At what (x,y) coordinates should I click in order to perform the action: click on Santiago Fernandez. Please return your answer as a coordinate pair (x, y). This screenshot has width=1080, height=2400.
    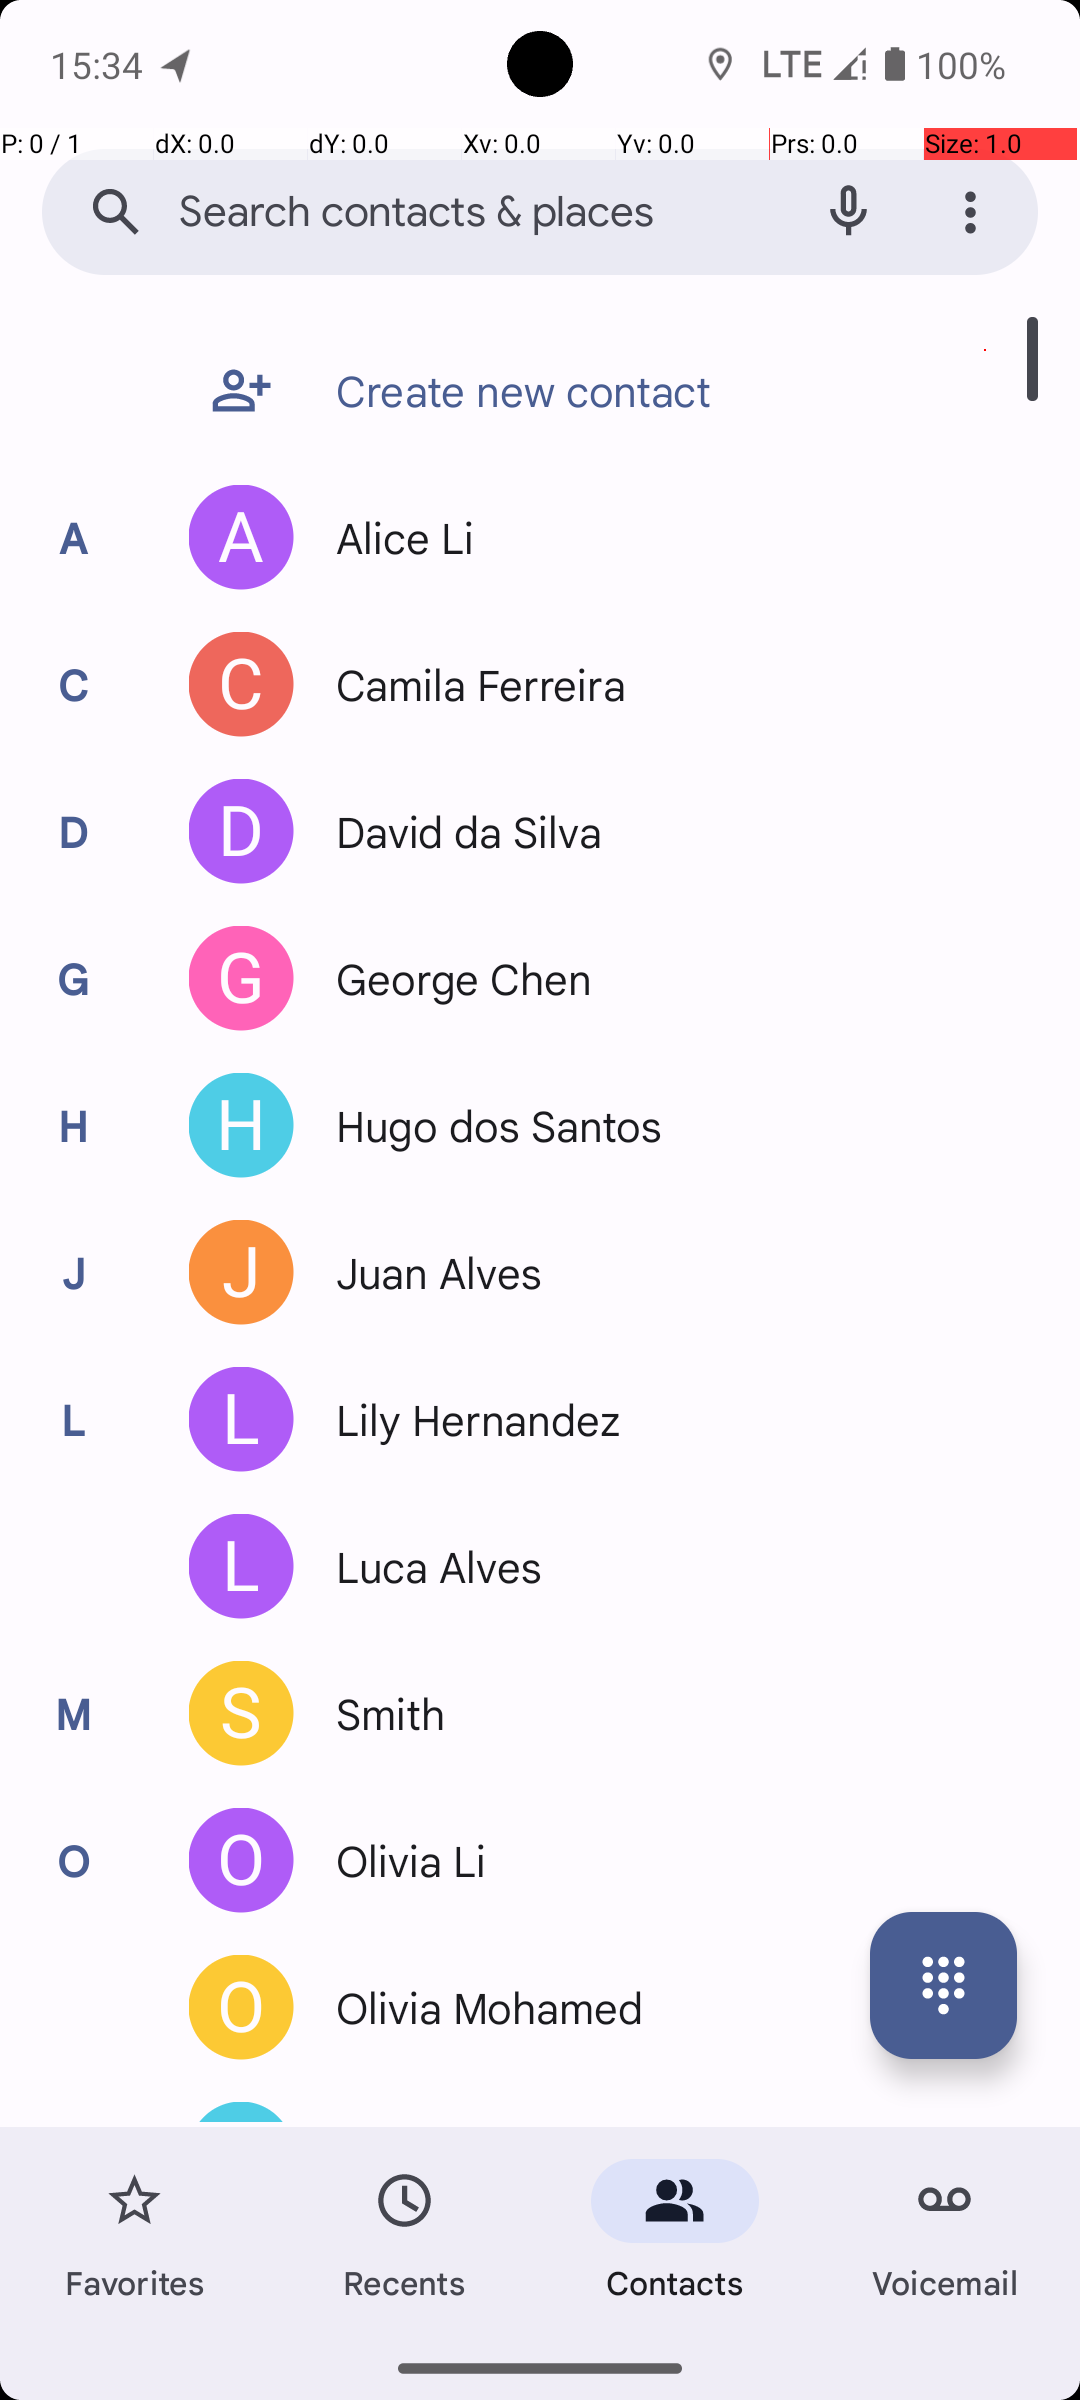
    Looking at the image, I should click on (516, 2112).